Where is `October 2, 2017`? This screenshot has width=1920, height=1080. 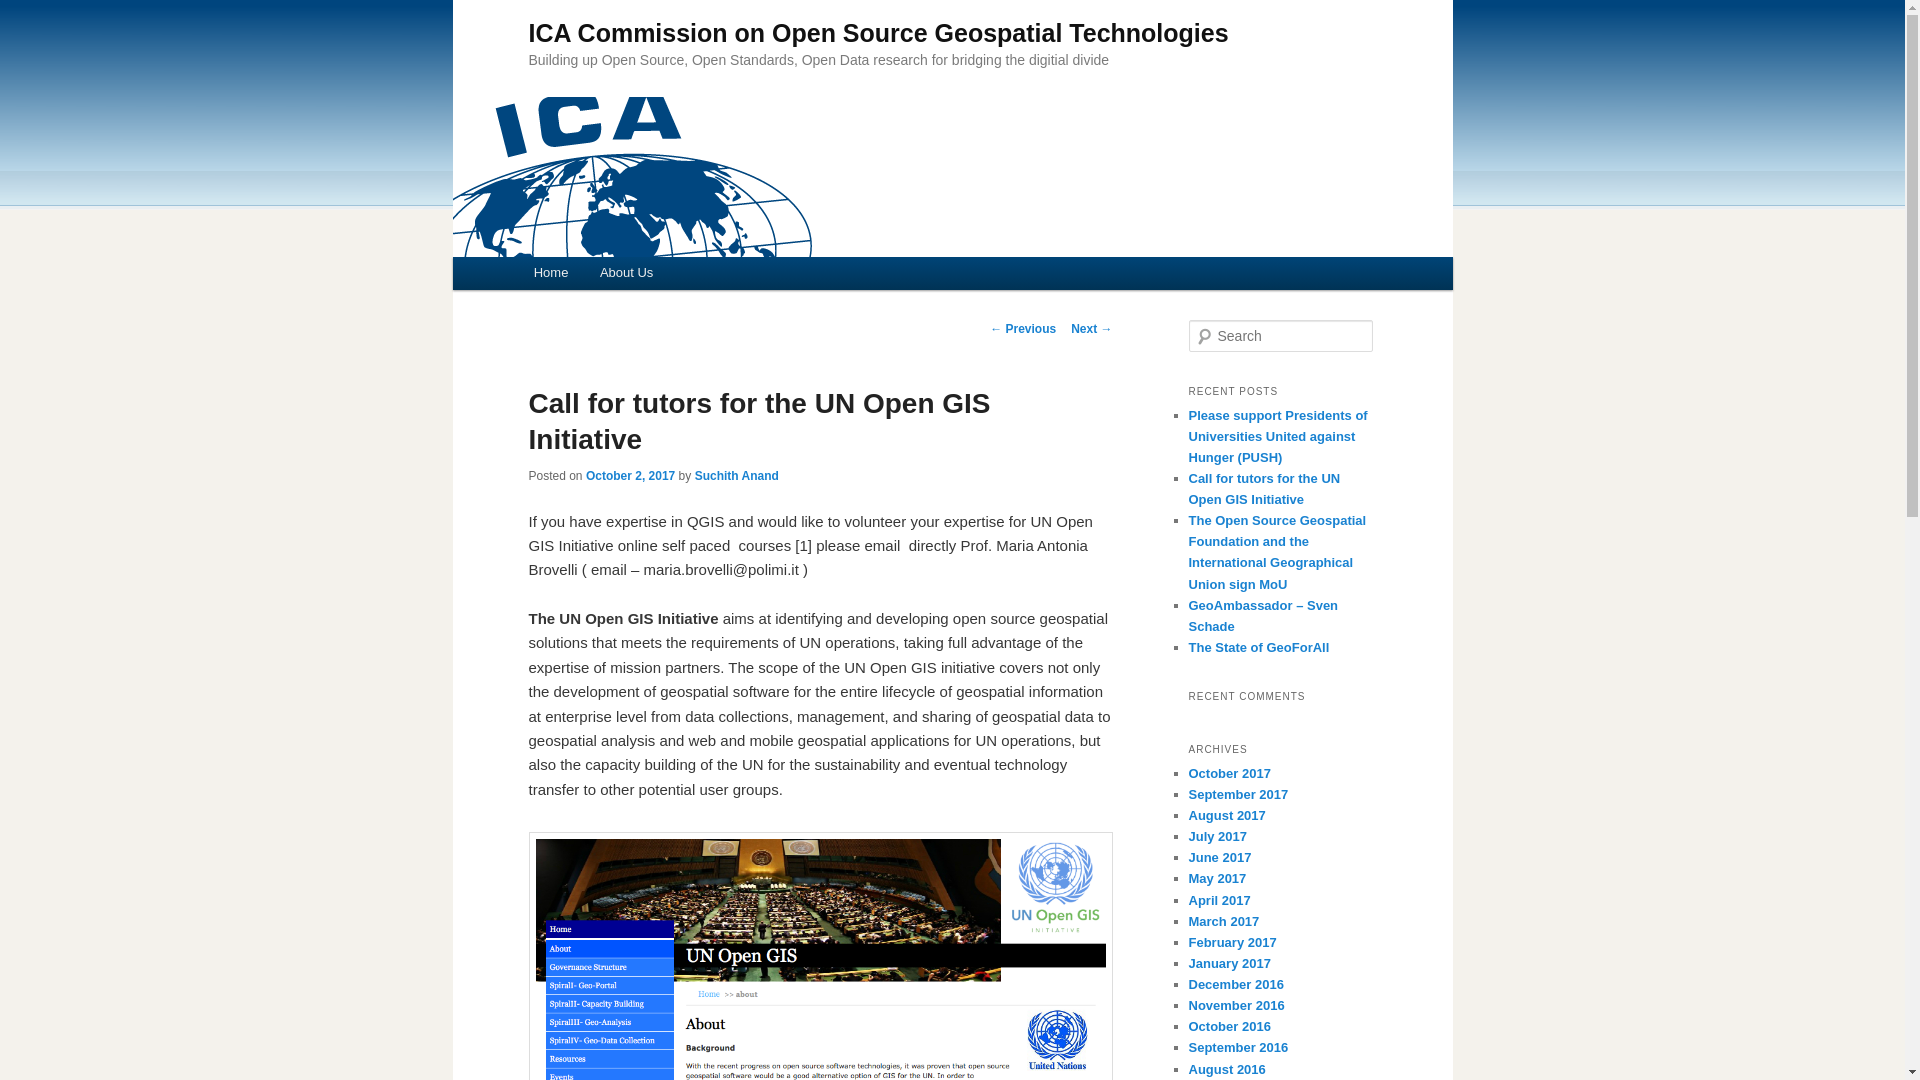
October 2, 2017 is located at coordinates (630, 475).